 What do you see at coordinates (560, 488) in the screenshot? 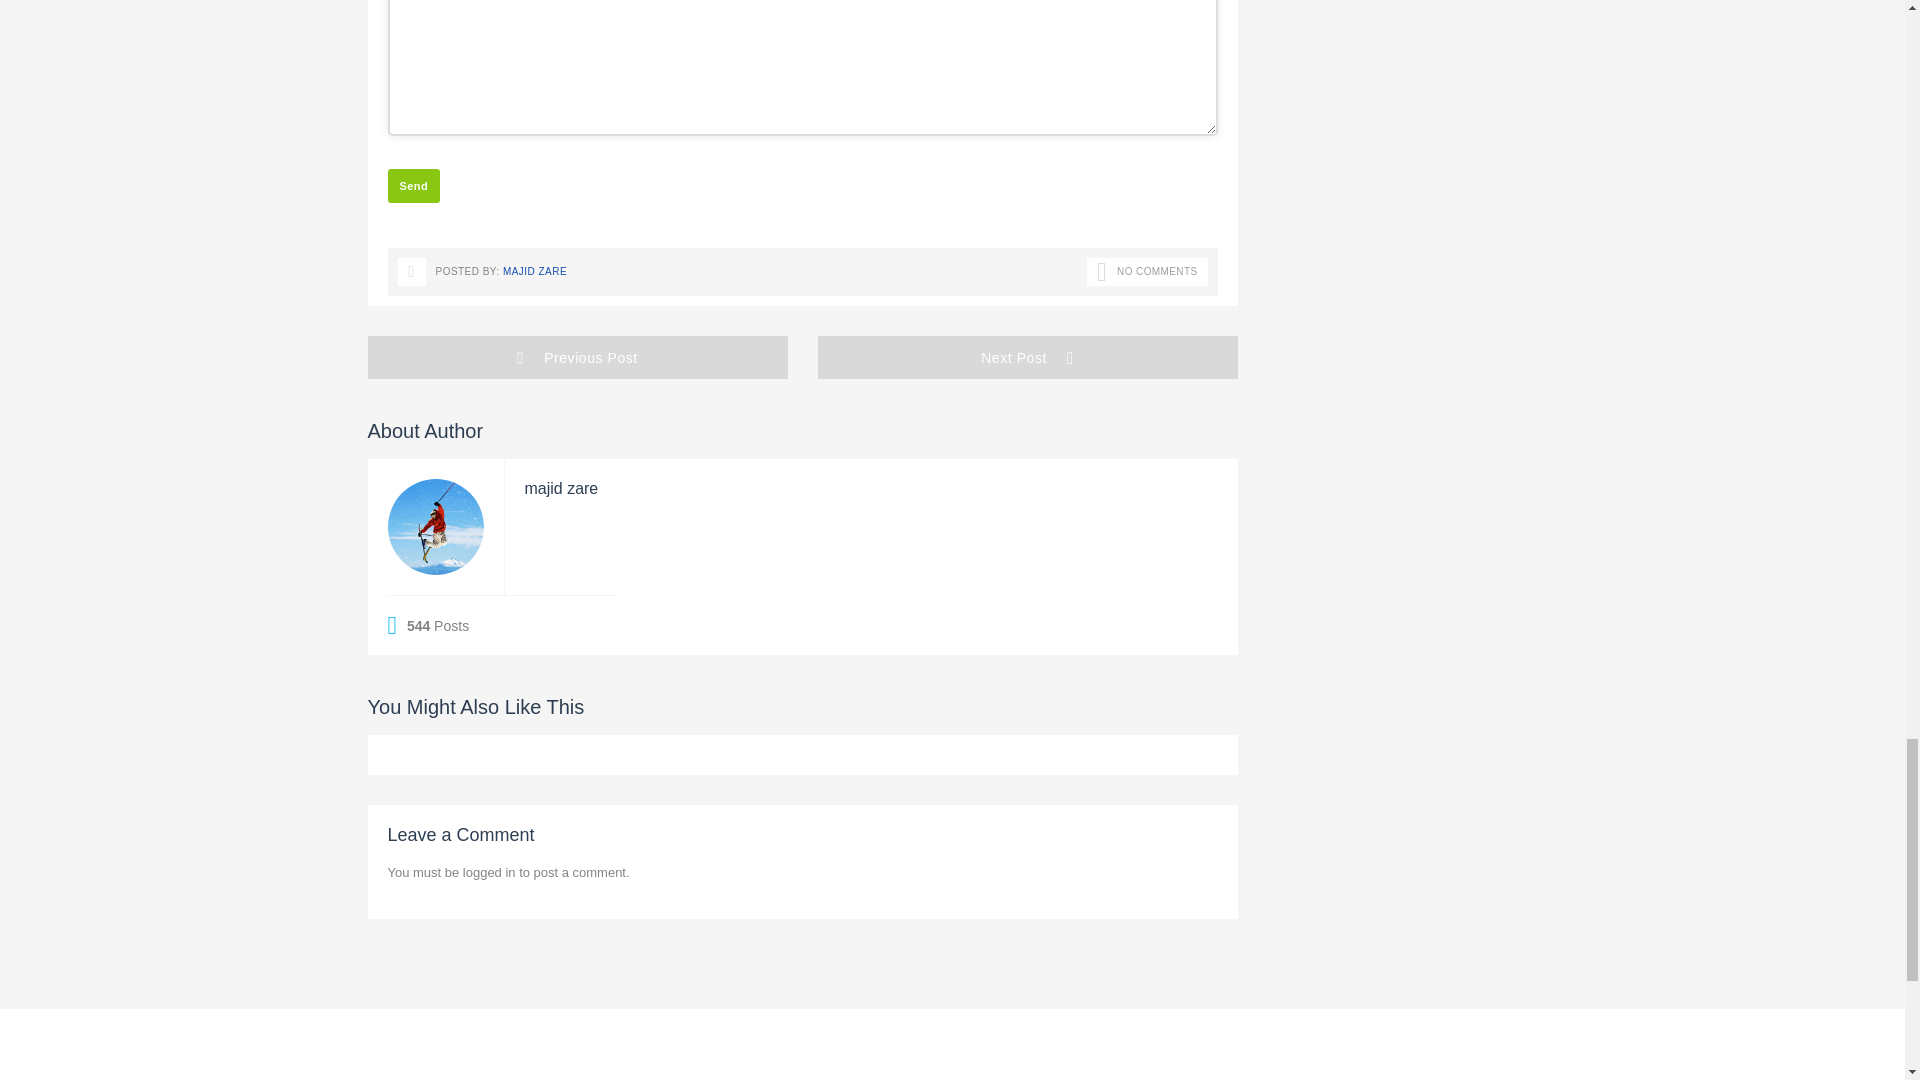
I see `Posts by majid zare` at bounding box center [560, 488].